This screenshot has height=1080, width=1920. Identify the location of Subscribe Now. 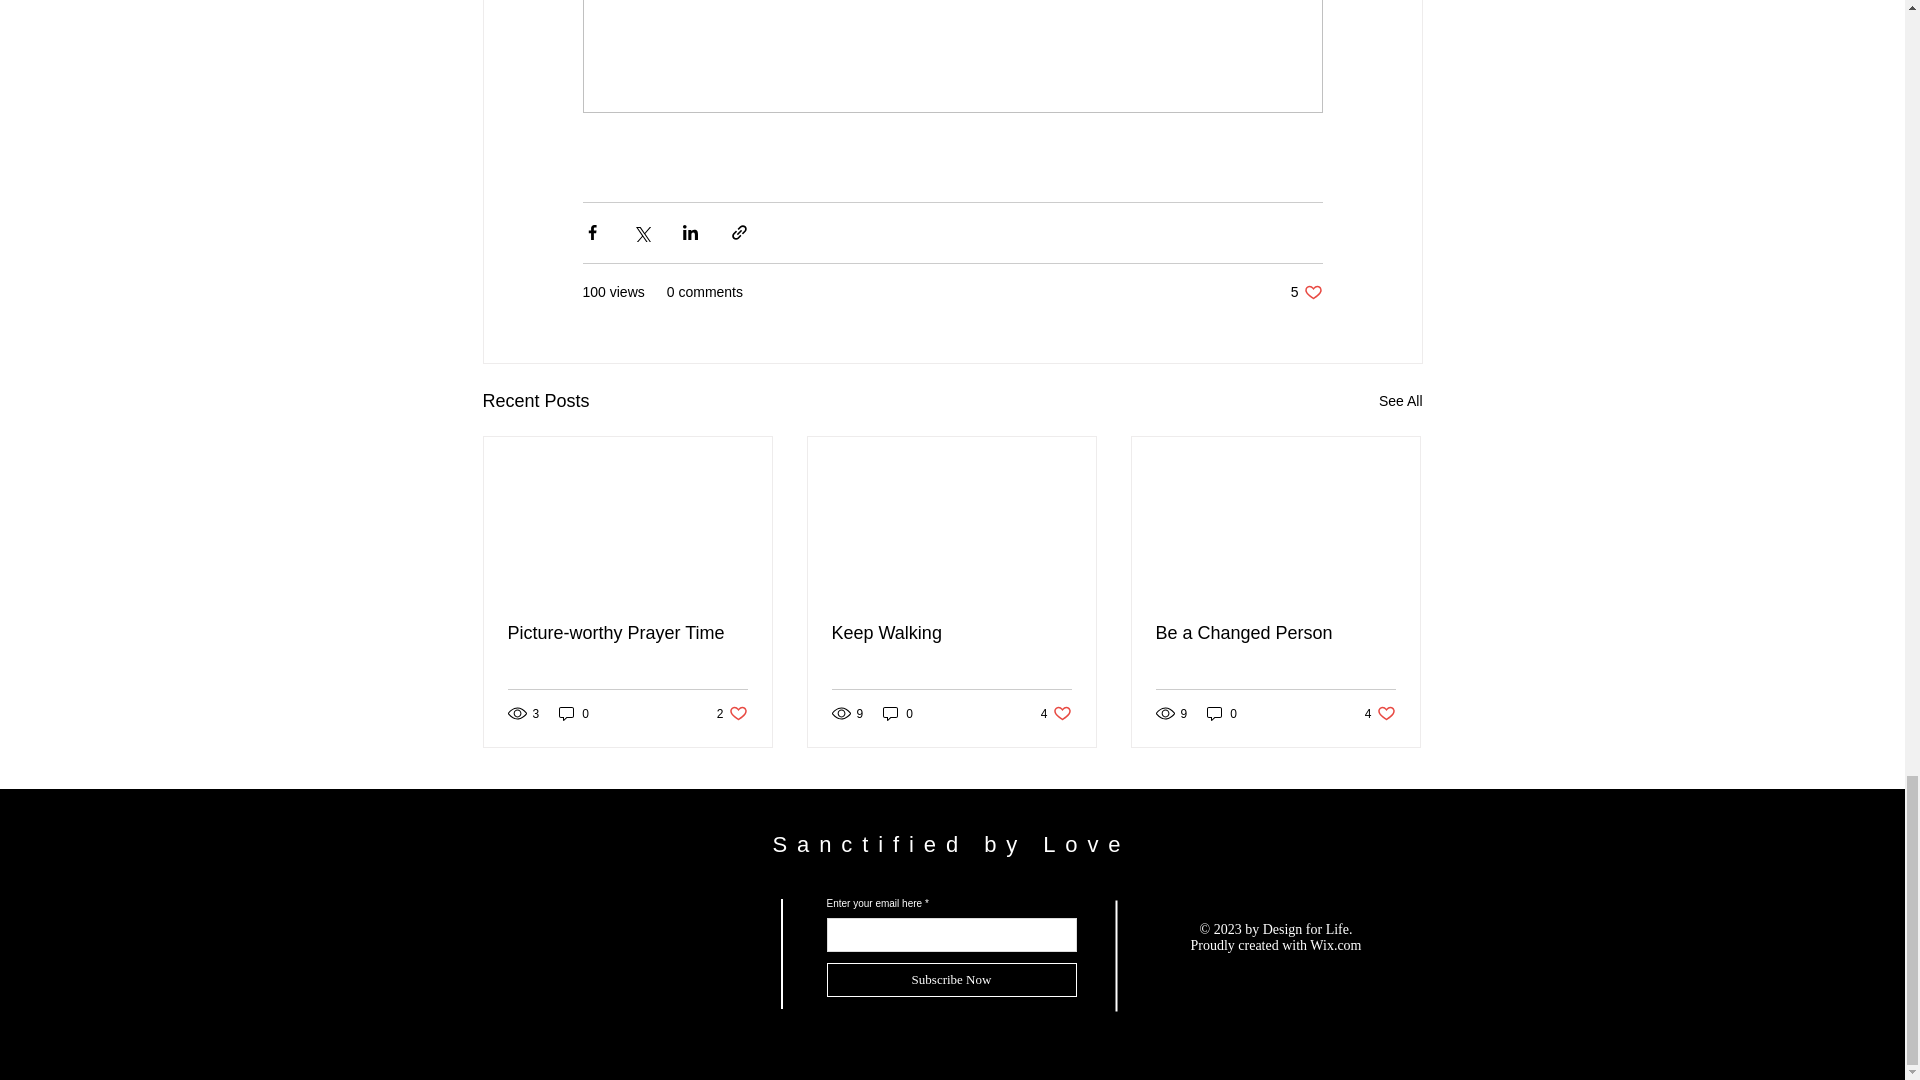
(950, 980).